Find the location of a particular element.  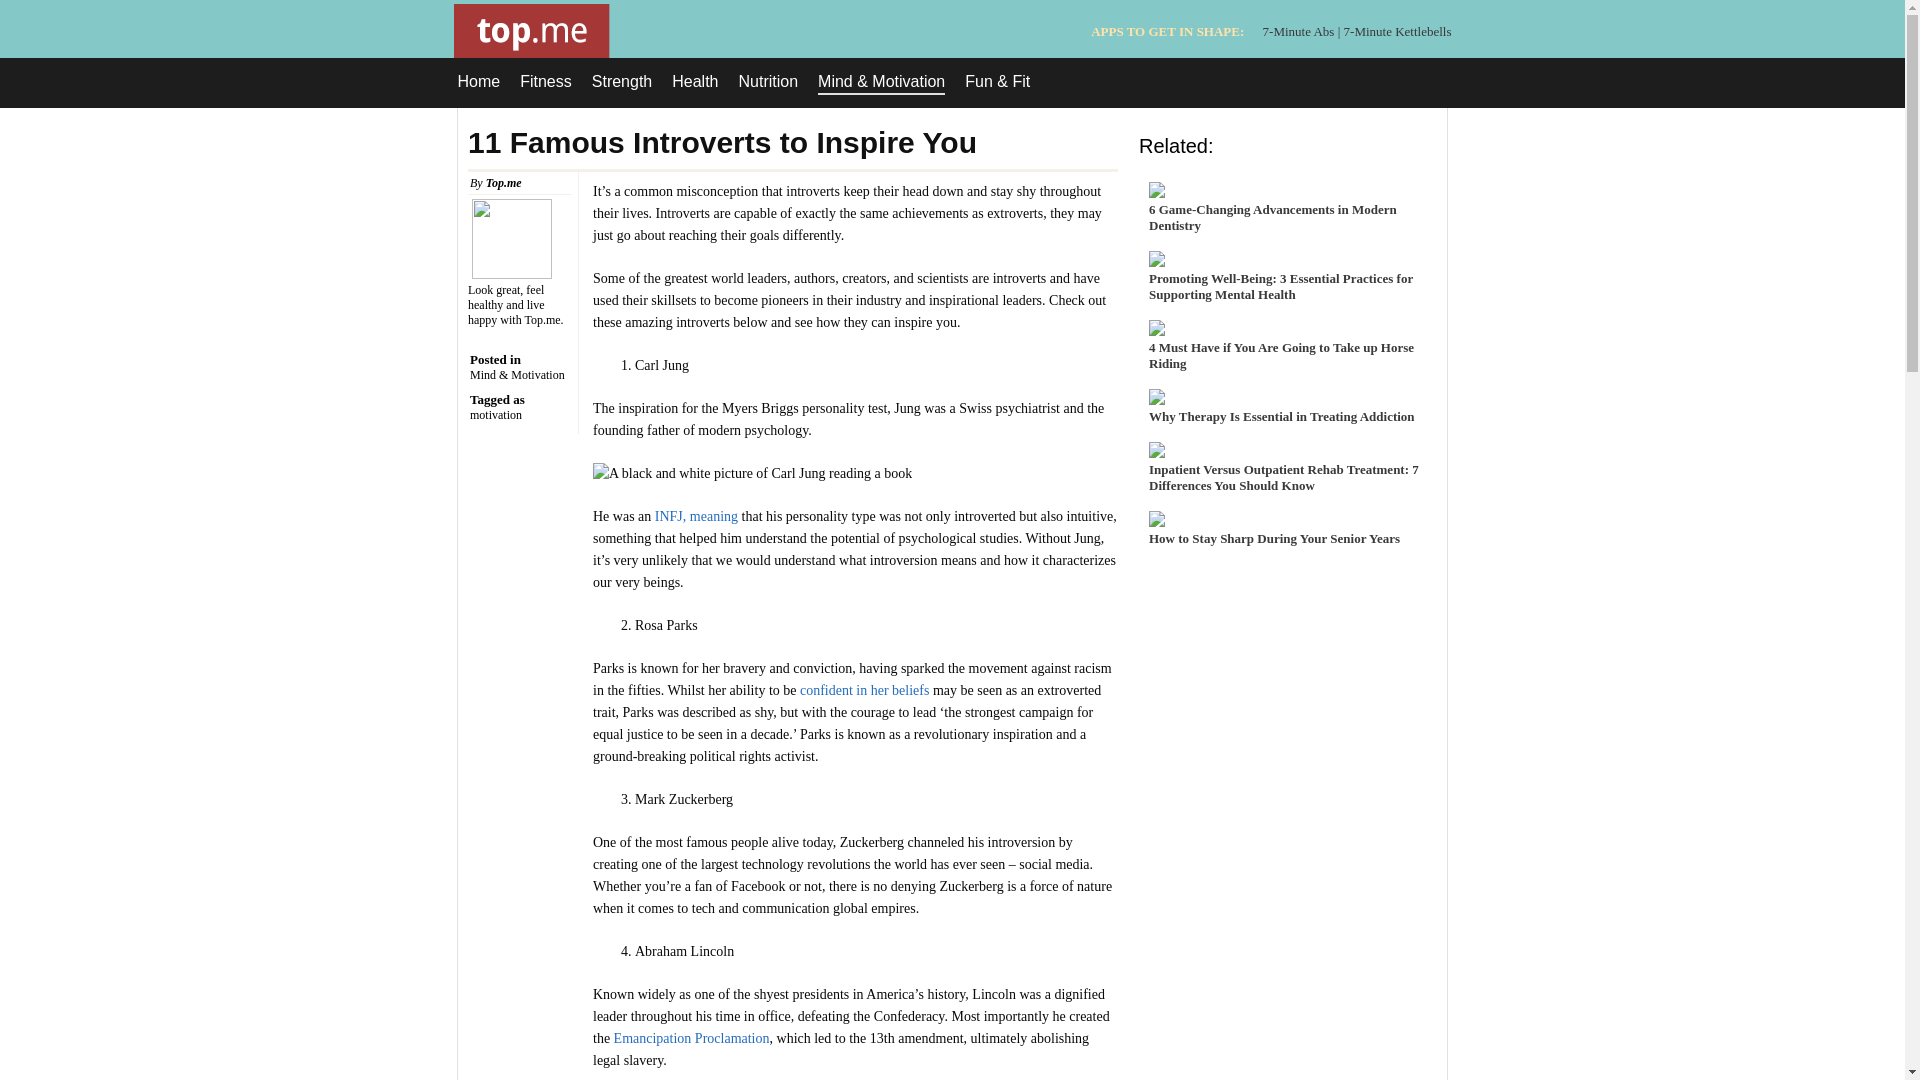

confident in her beliefs is located at coordinates (864, 690).